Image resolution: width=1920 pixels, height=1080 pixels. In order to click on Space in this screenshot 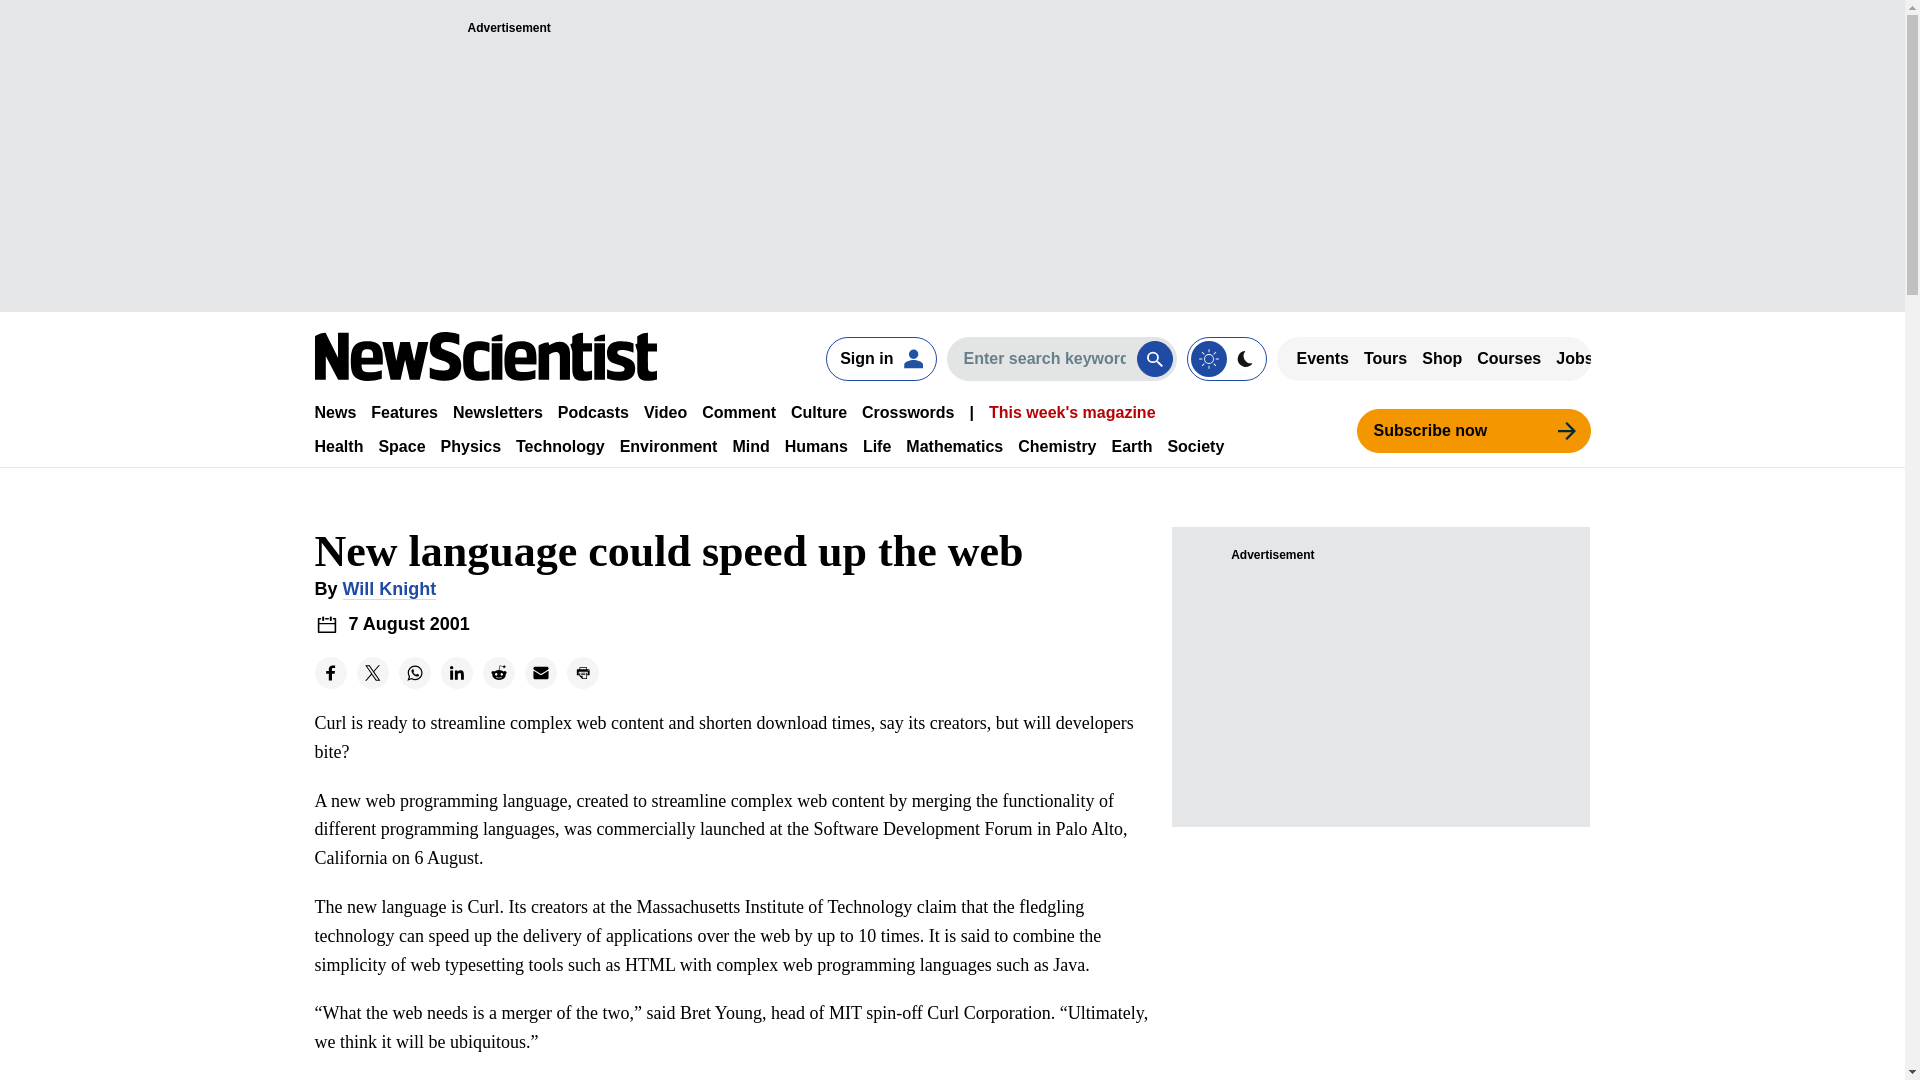, I will do `click(401, 446)`.